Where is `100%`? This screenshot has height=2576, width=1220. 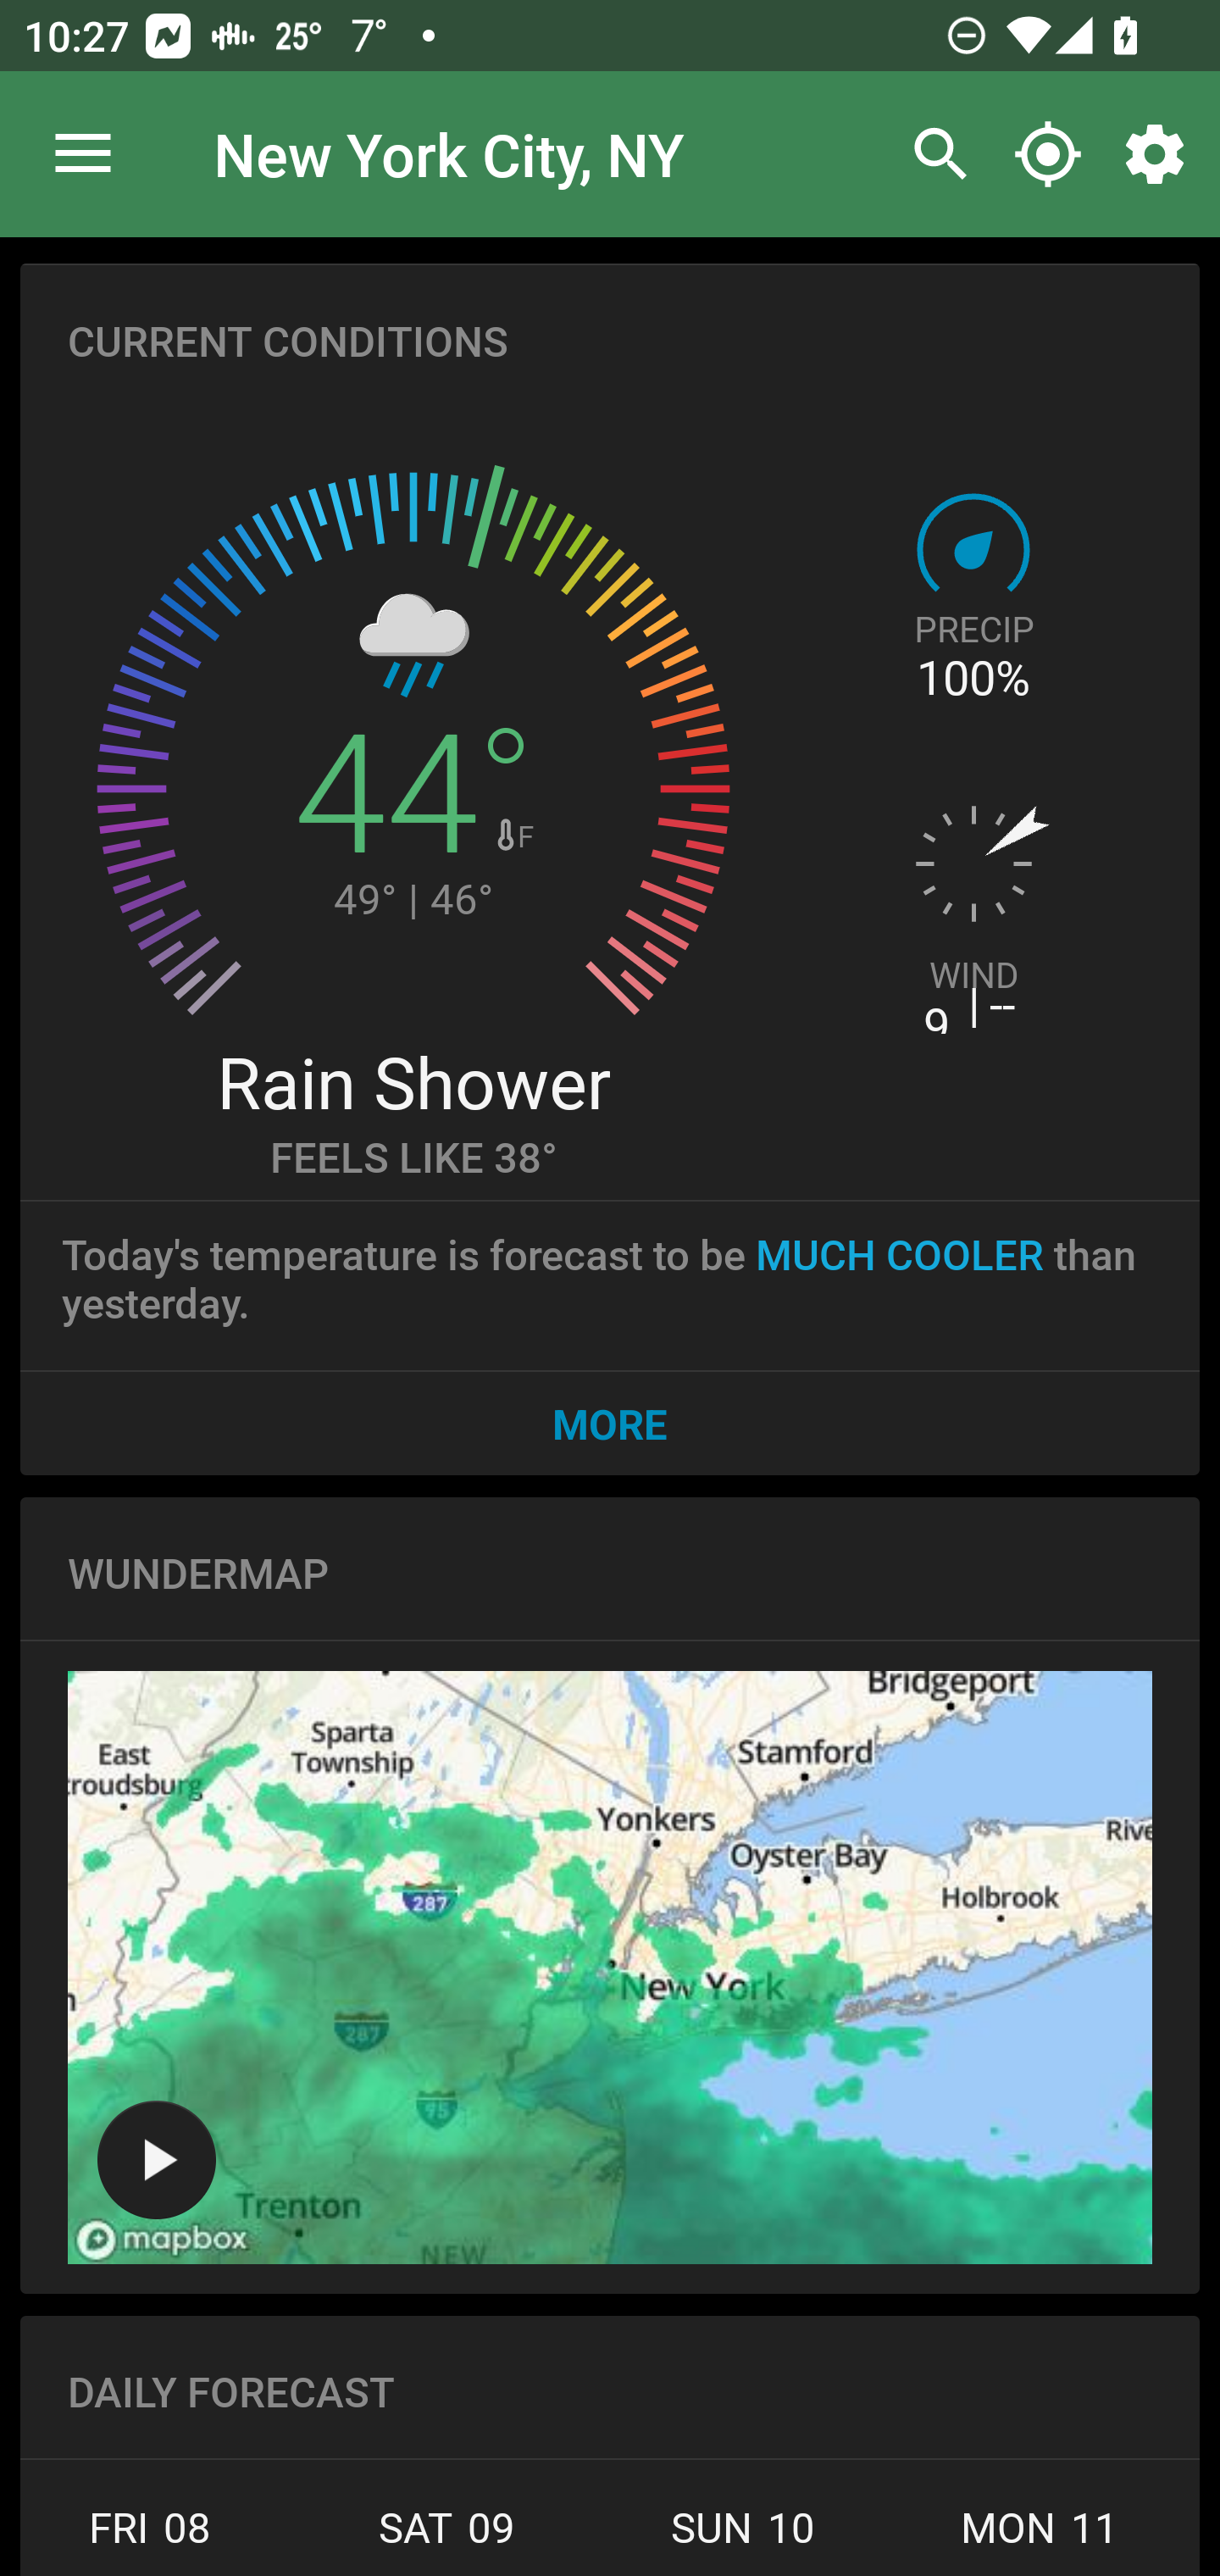
100% is located at coordinates (973, 678).